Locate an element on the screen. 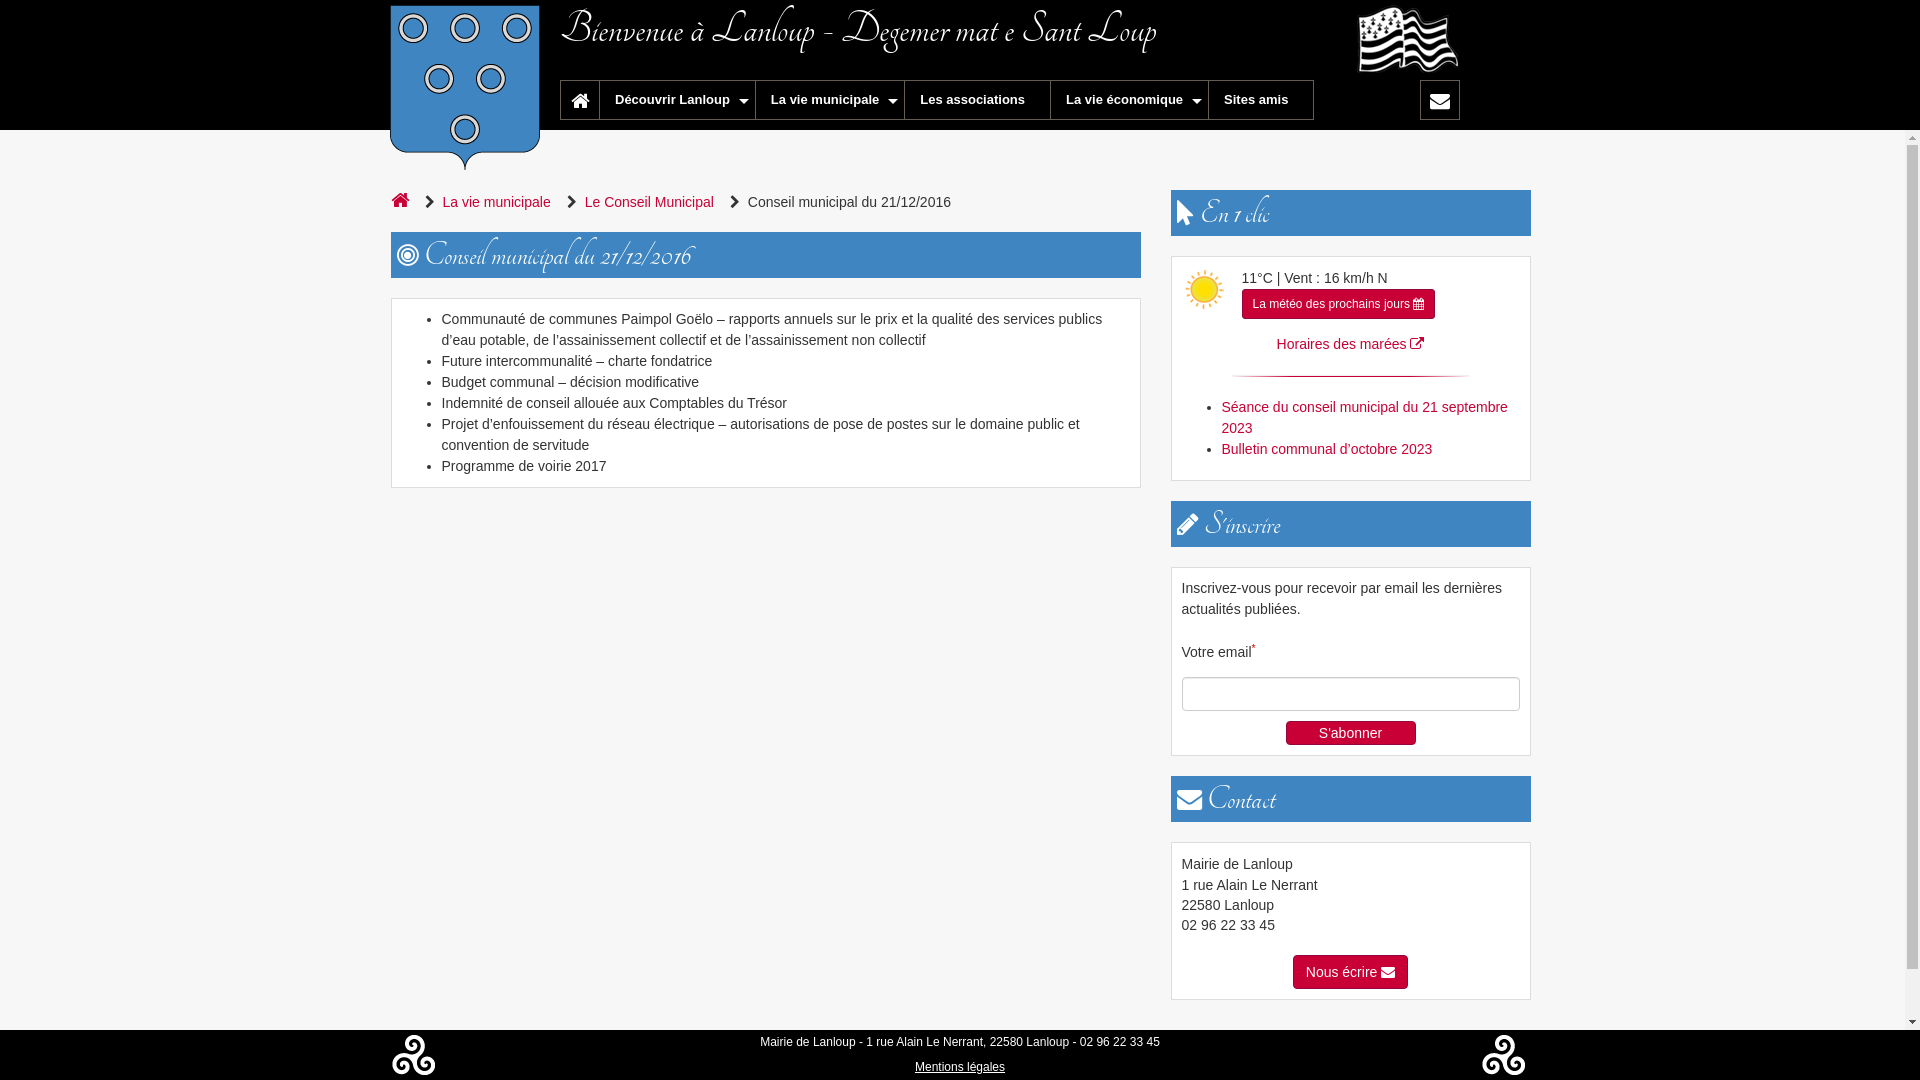 The image size is (1920, 1080). La vie municipale is located at coordinates (830, 100).